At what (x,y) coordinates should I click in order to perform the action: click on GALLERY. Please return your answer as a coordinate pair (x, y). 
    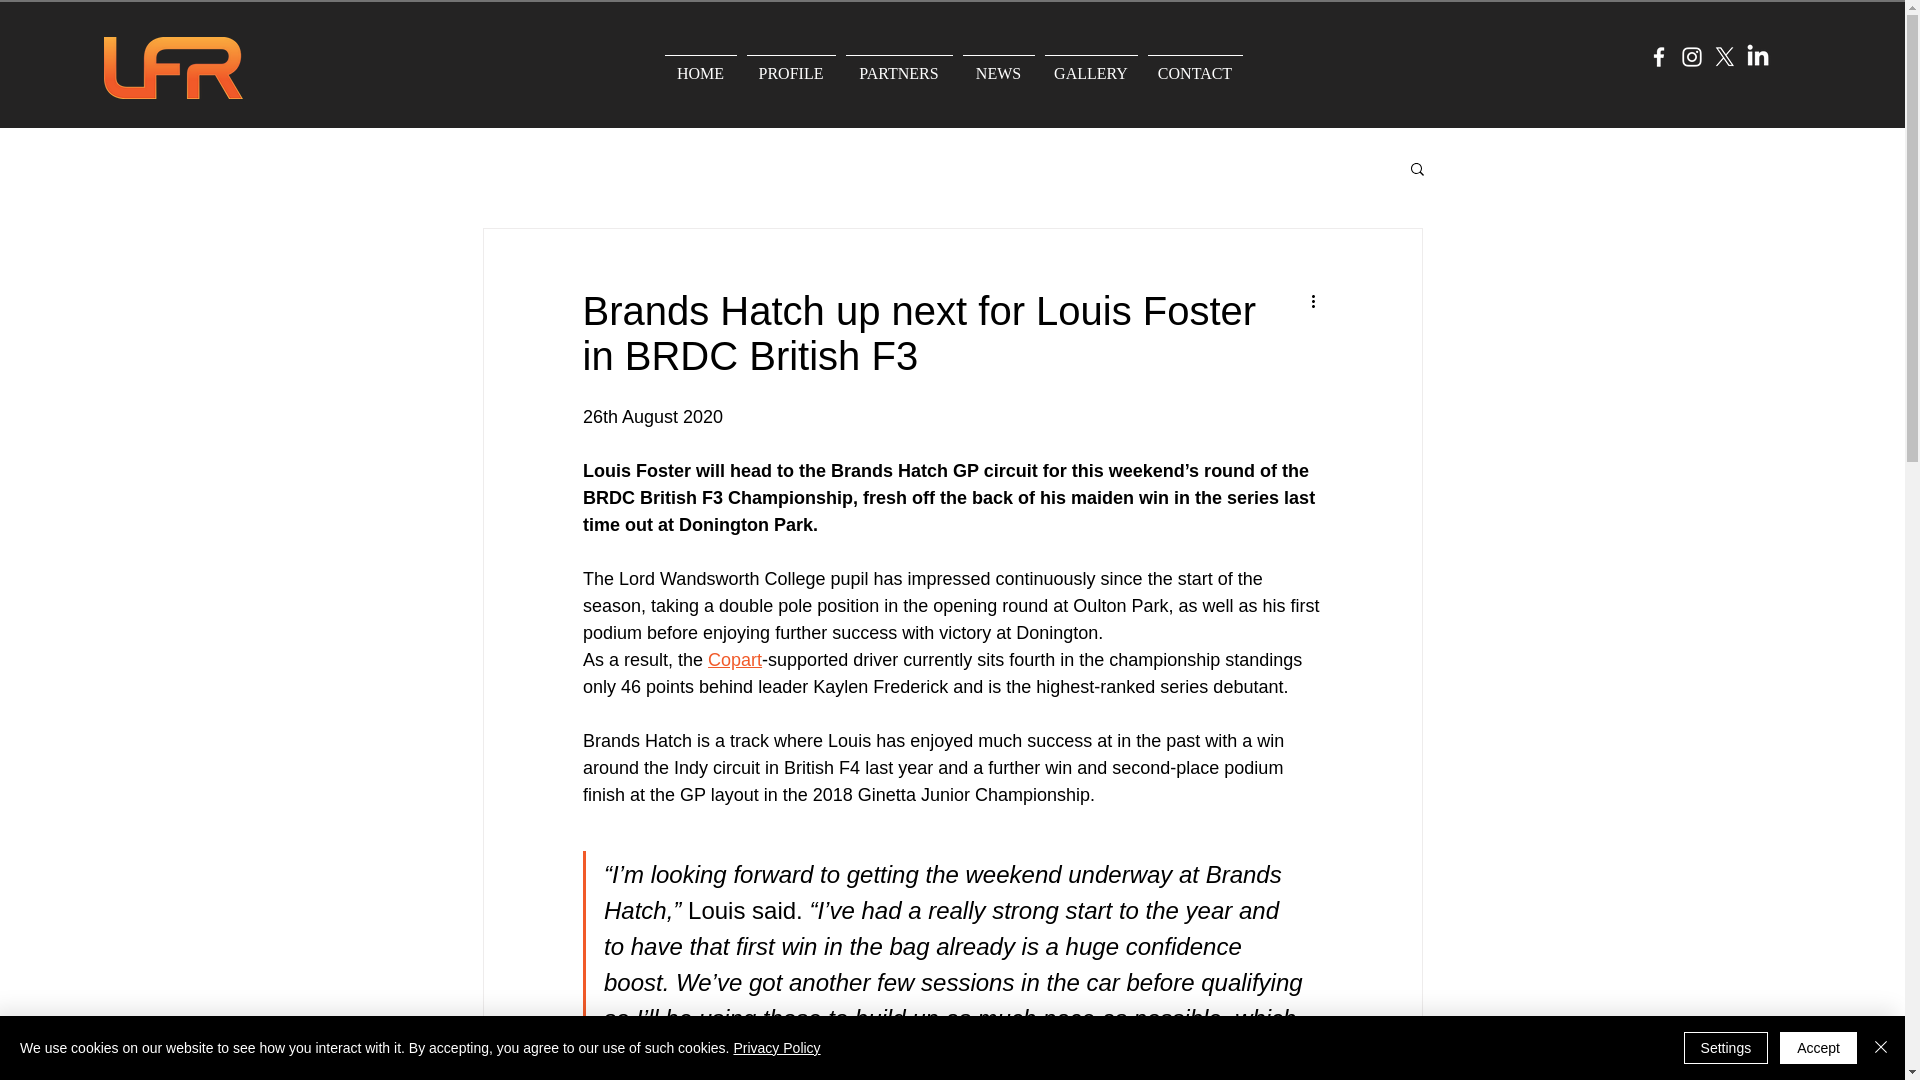
    Looking at the image, I should click on (1091, 64).